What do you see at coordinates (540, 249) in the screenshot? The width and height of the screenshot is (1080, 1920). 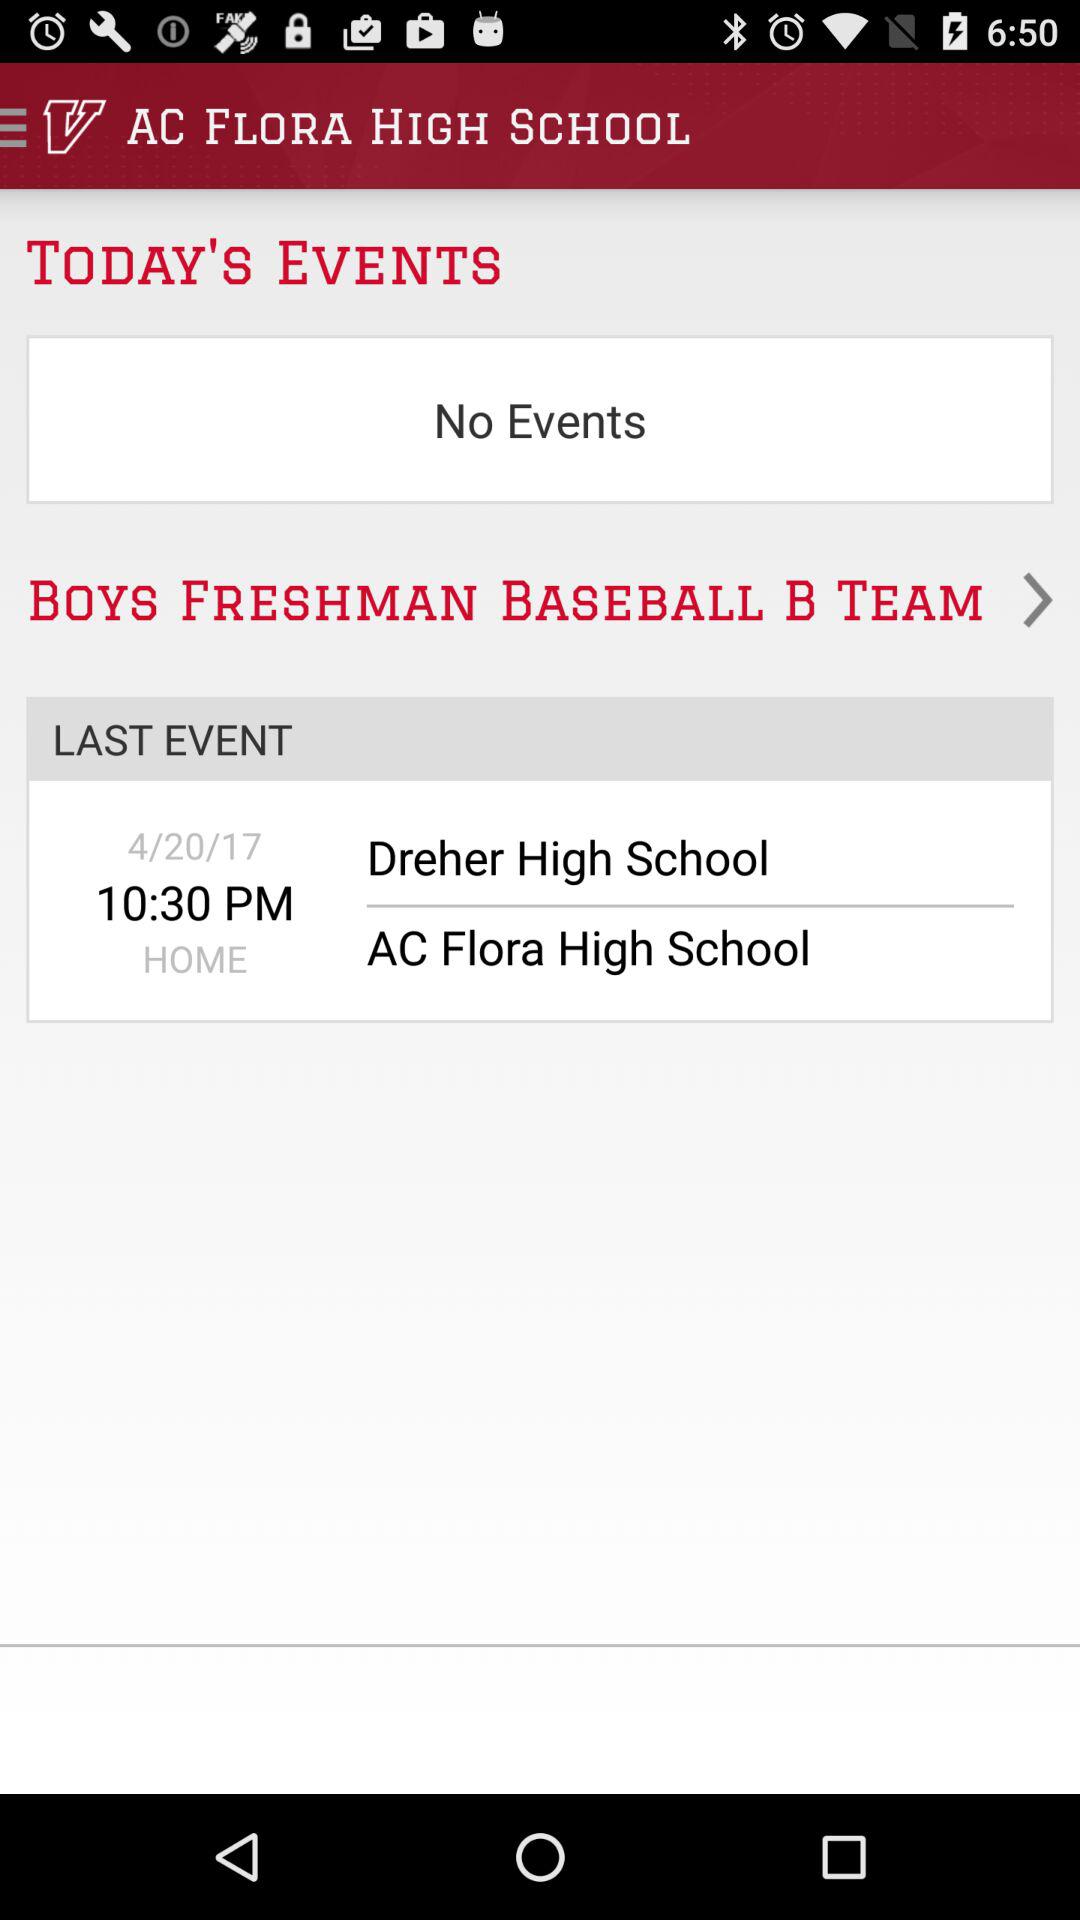 I see `turn on today's events item` at bounding box center [540, 249].